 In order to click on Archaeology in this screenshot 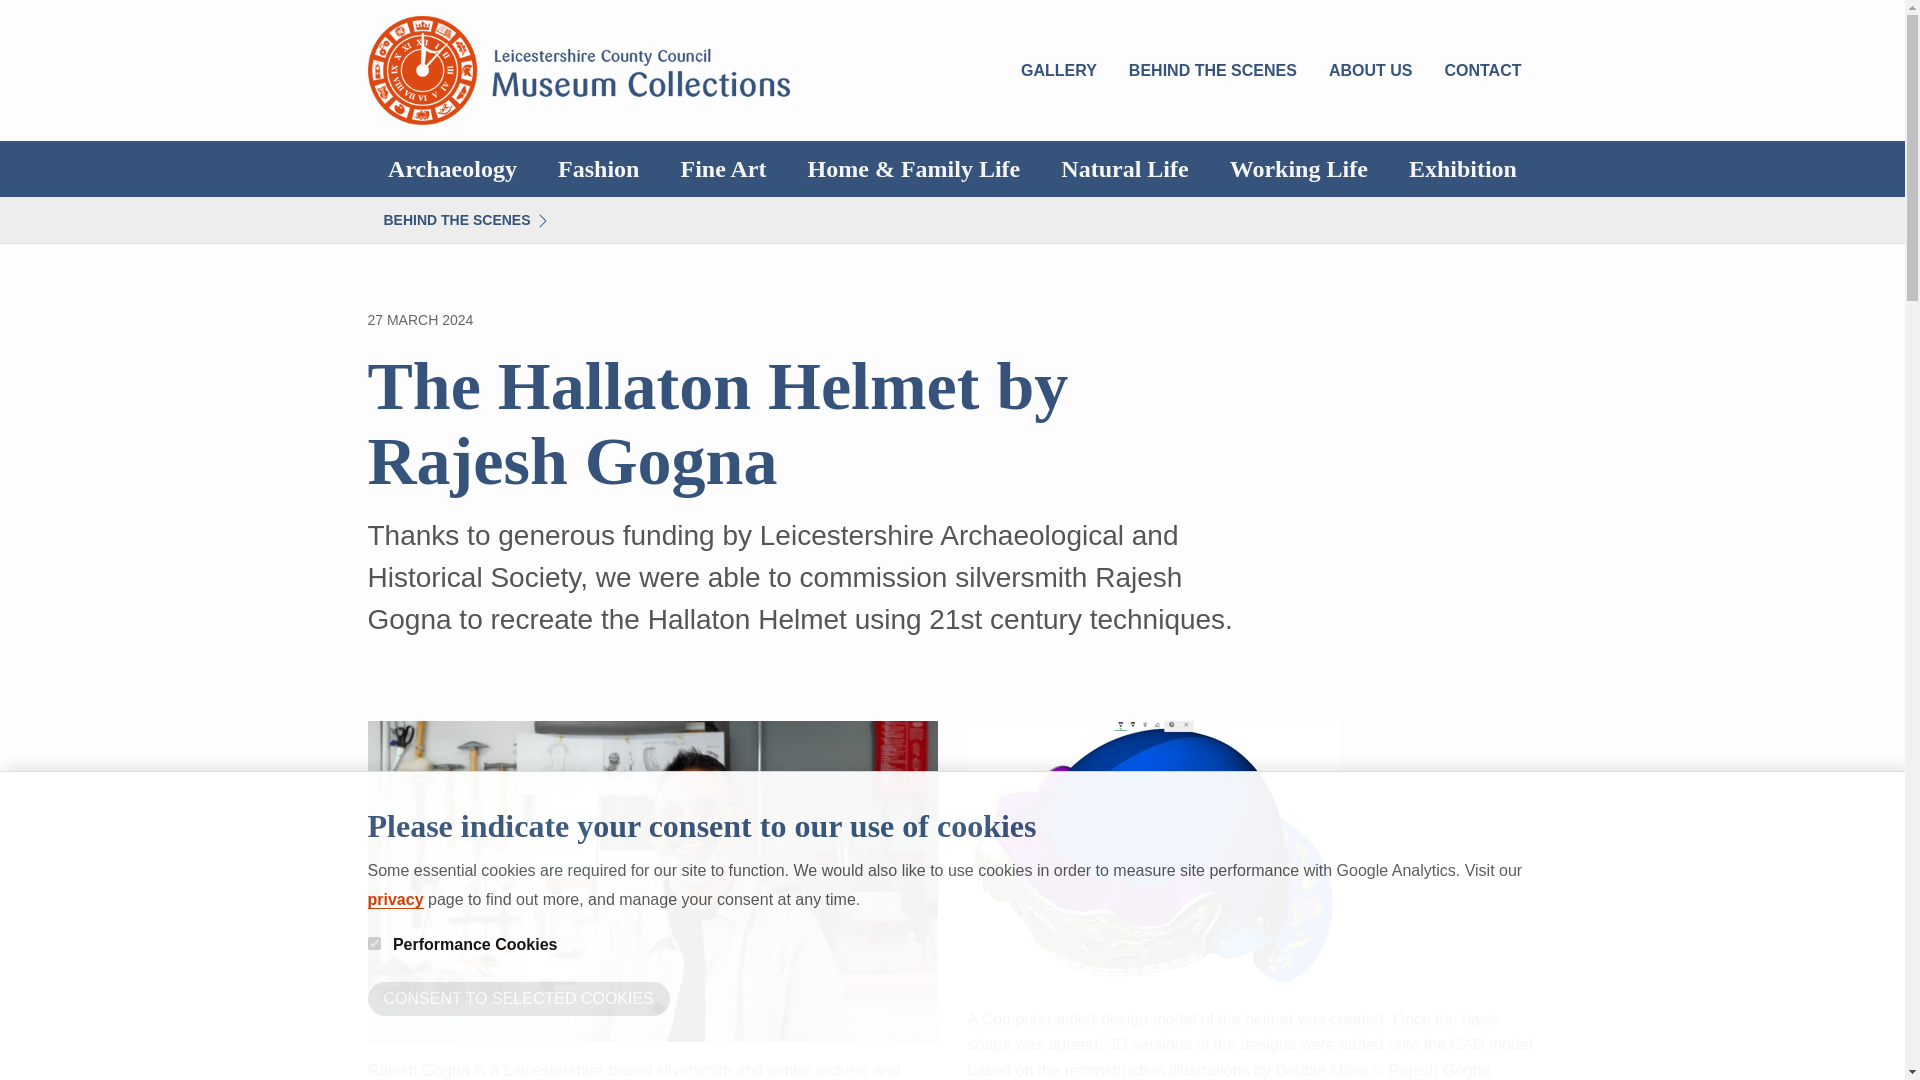, I will do `click(452, 168)`.